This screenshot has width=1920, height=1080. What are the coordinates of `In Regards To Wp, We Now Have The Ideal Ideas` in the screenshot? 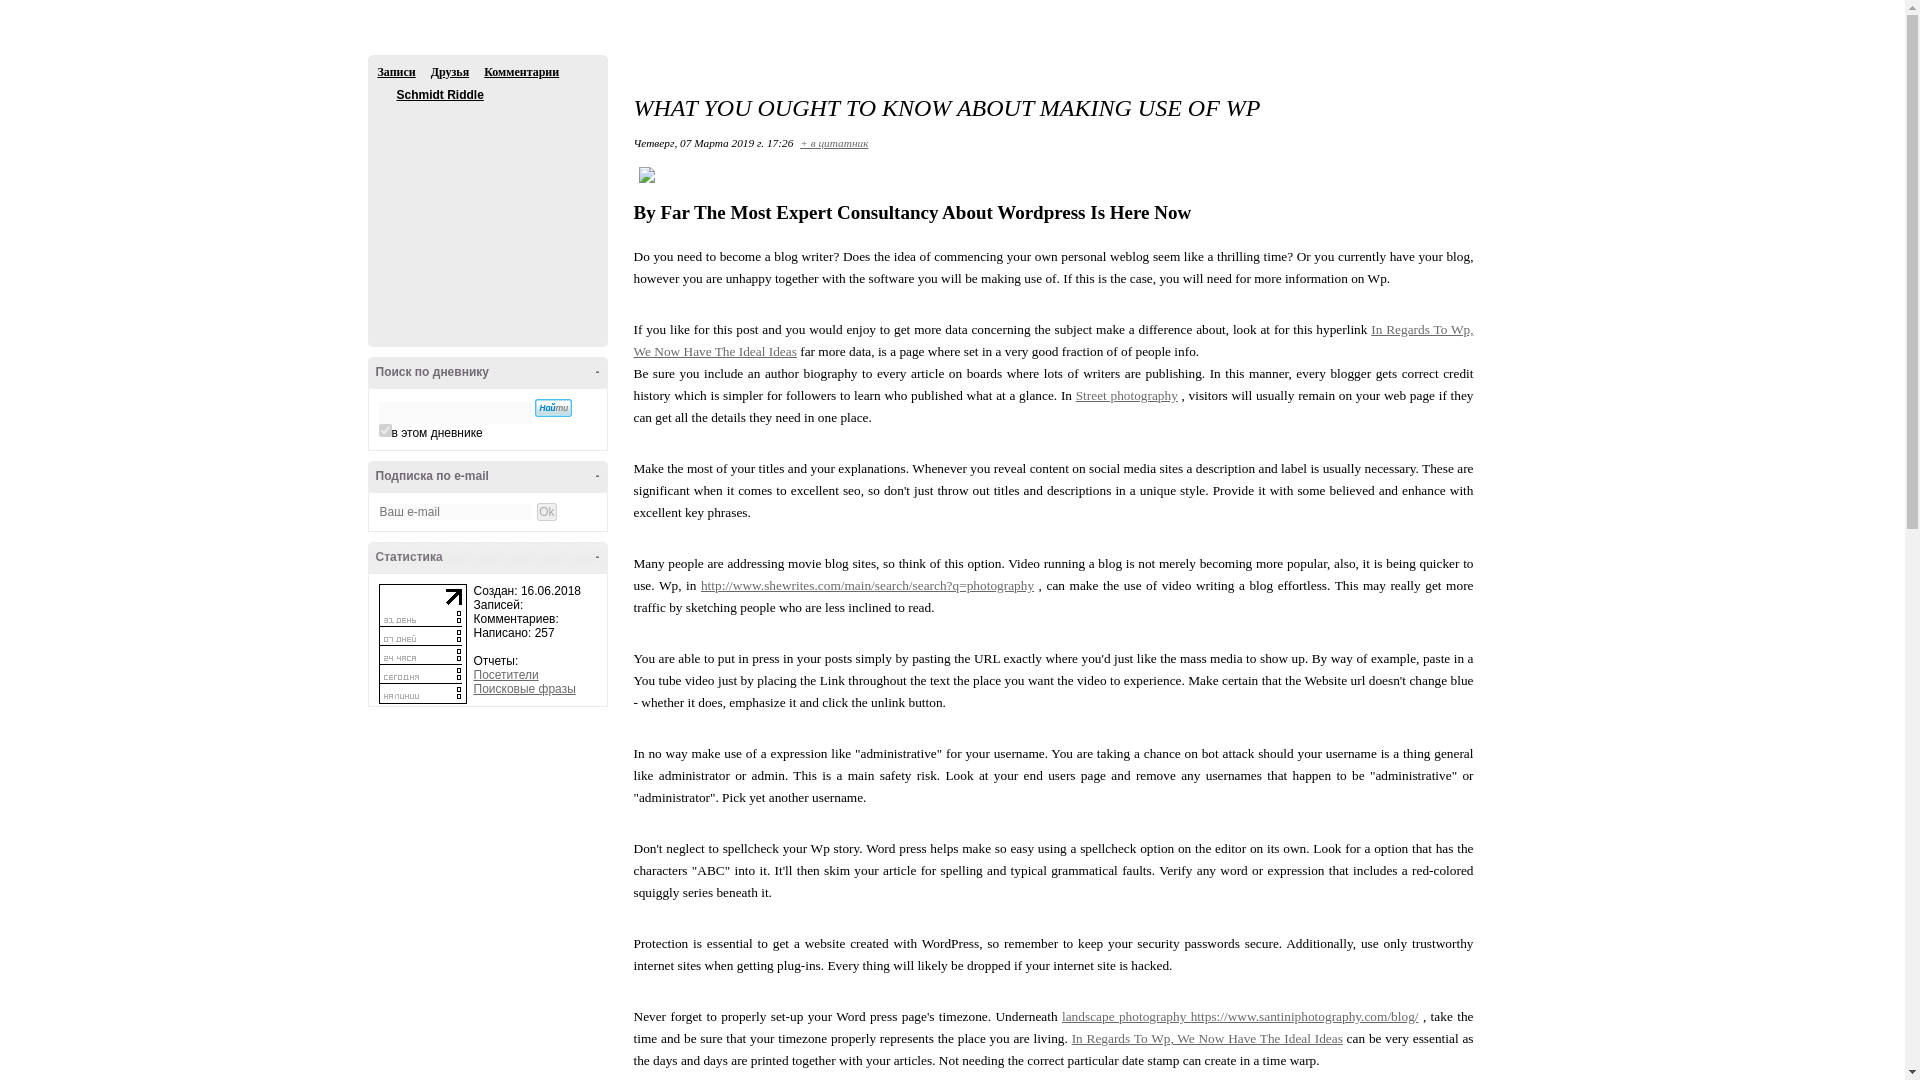 It's located at (1054, 340).